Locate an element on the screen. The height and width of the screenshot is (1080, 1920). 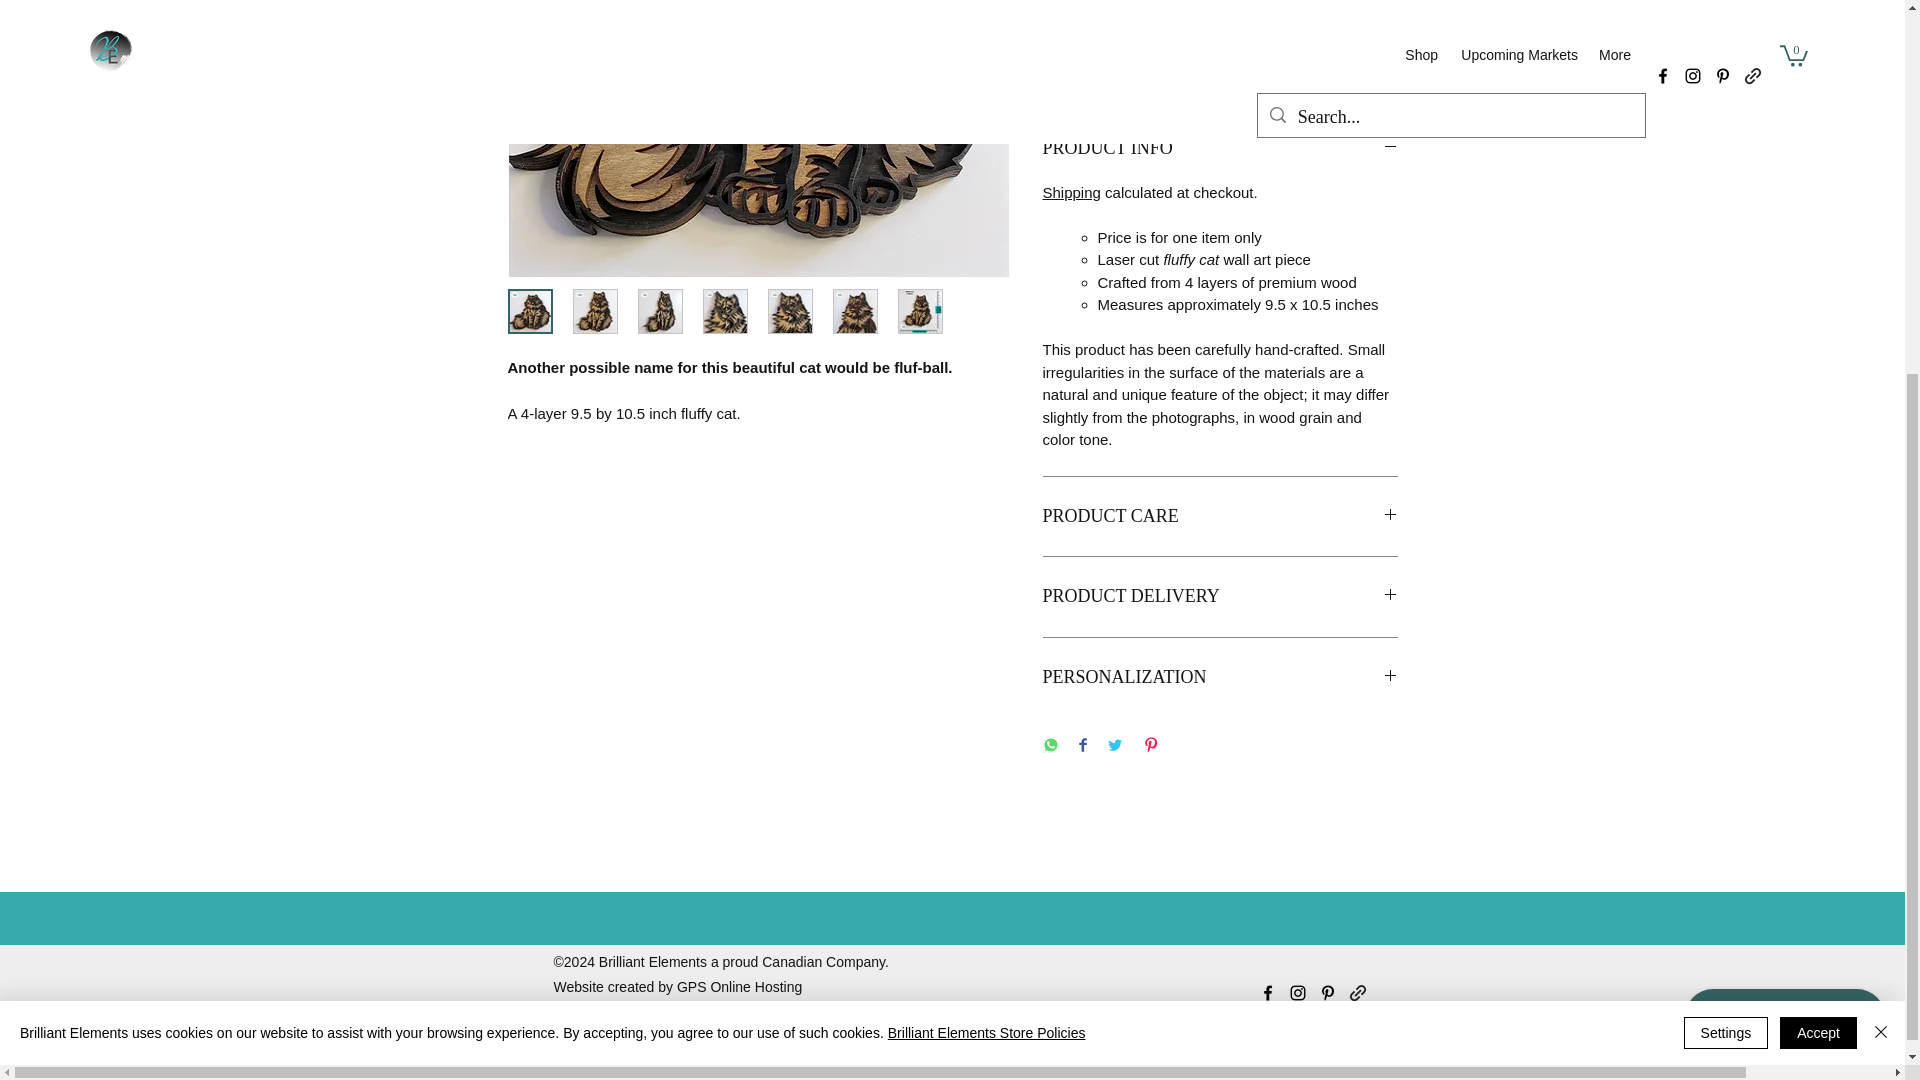
PRODUCT INFO is located at coordinates (1220, 148).